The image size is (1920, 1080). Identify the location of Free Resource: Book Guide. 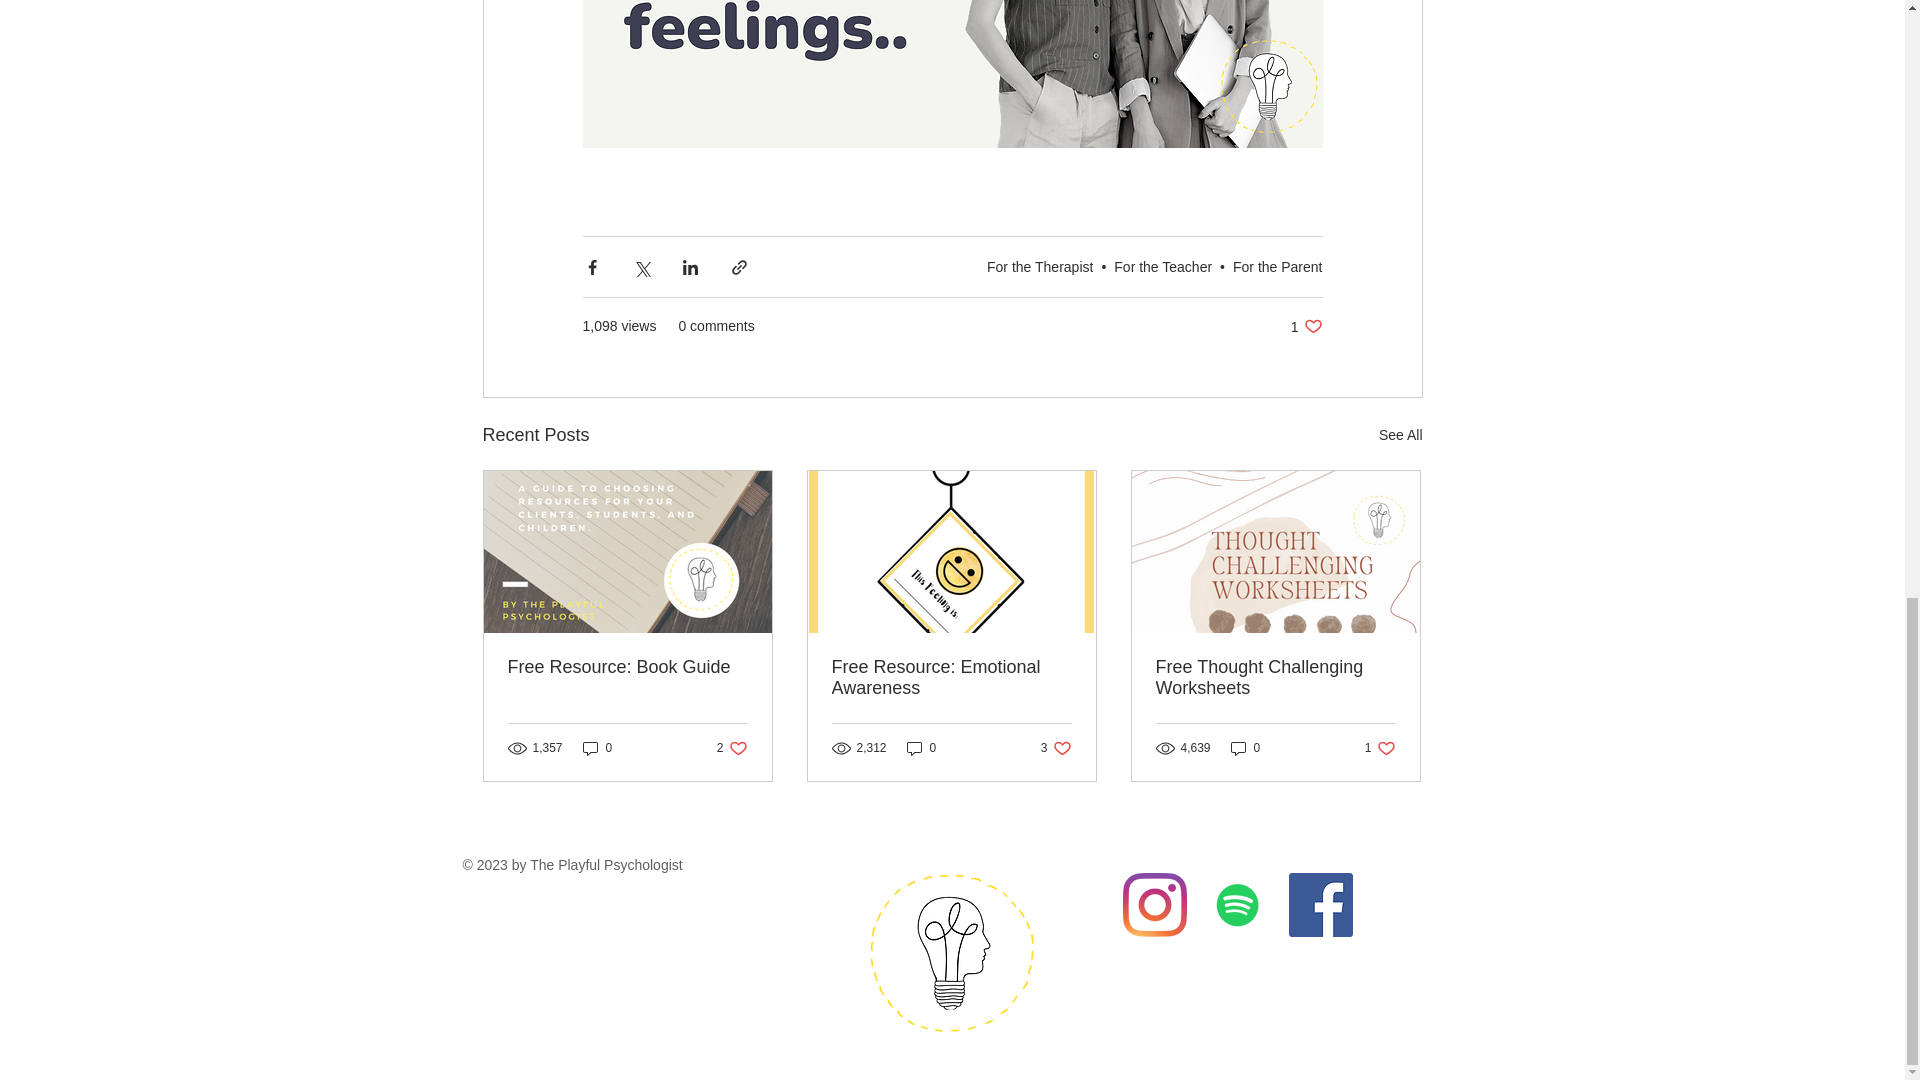
(1056, 748).